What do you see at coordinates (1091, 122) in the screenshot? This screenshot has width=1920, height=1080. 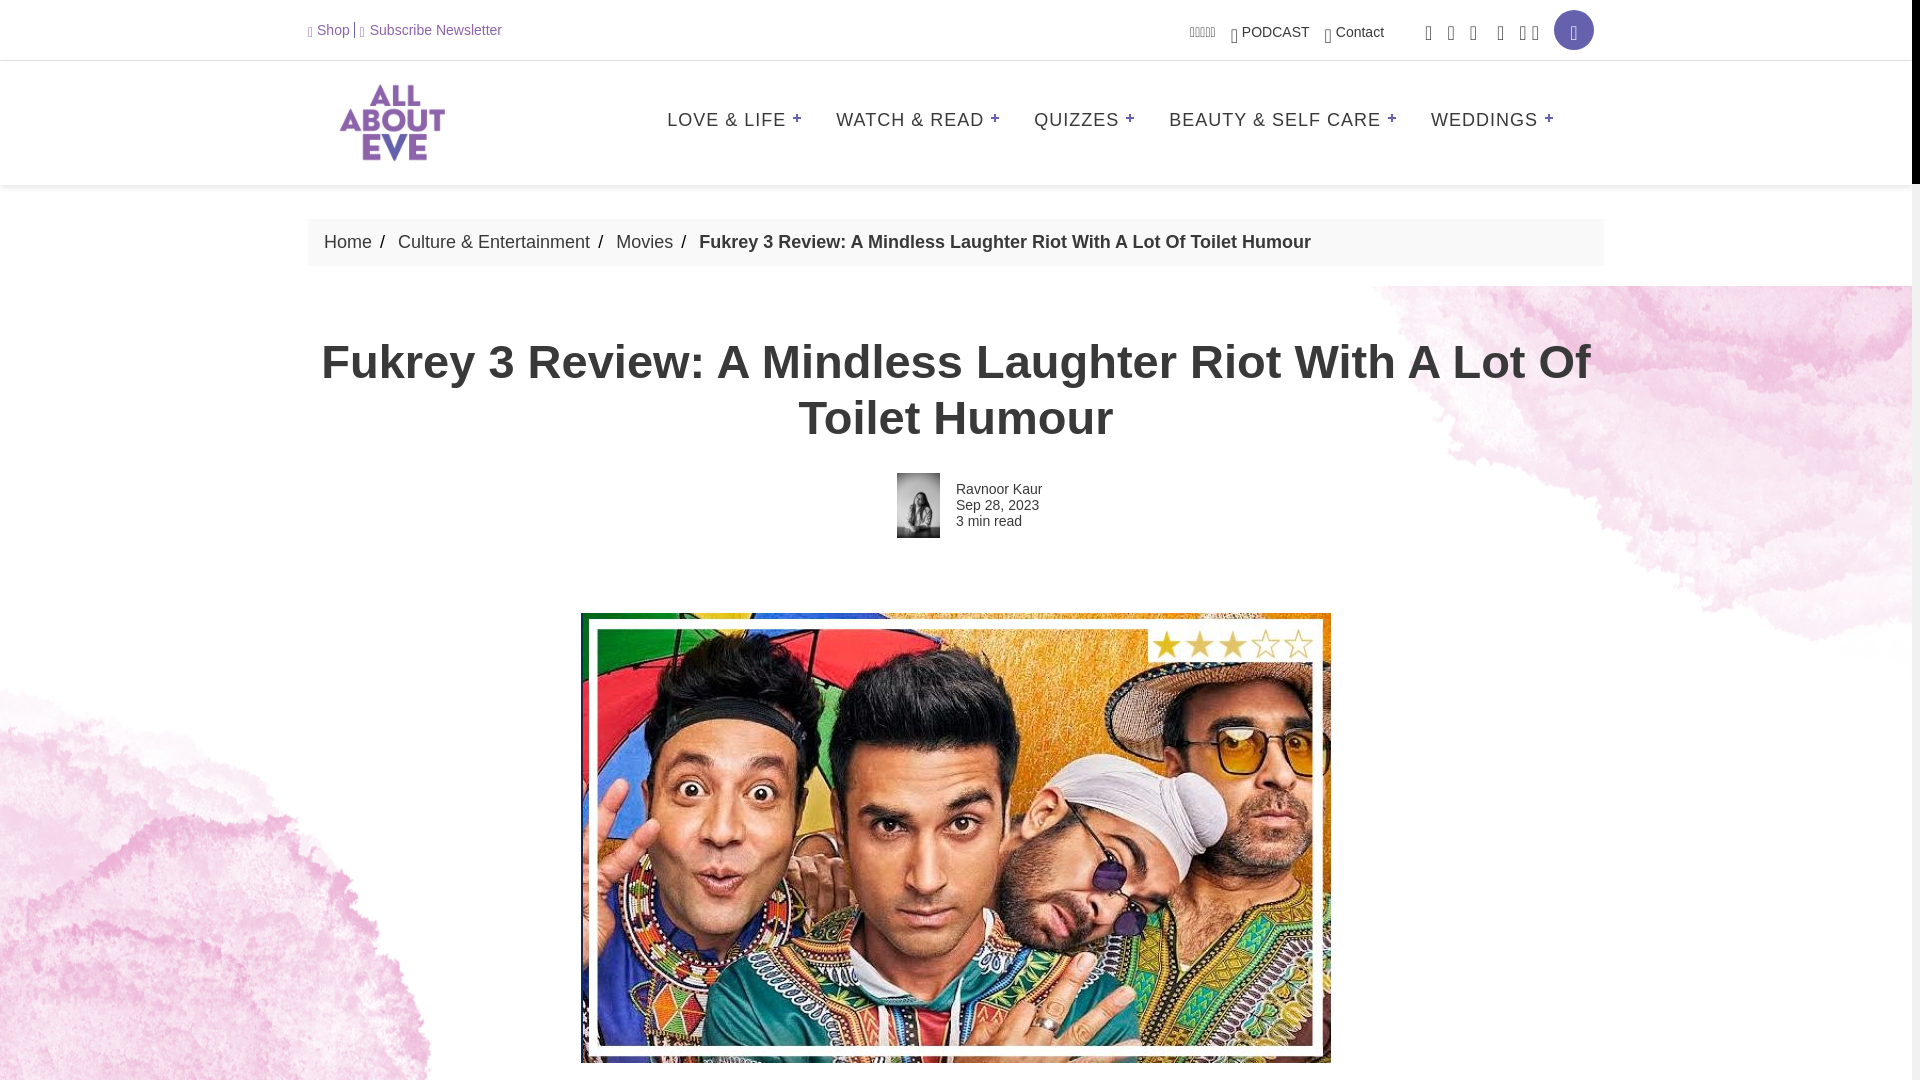 I see `QUIZZES` at bounding box center [1091, 122].